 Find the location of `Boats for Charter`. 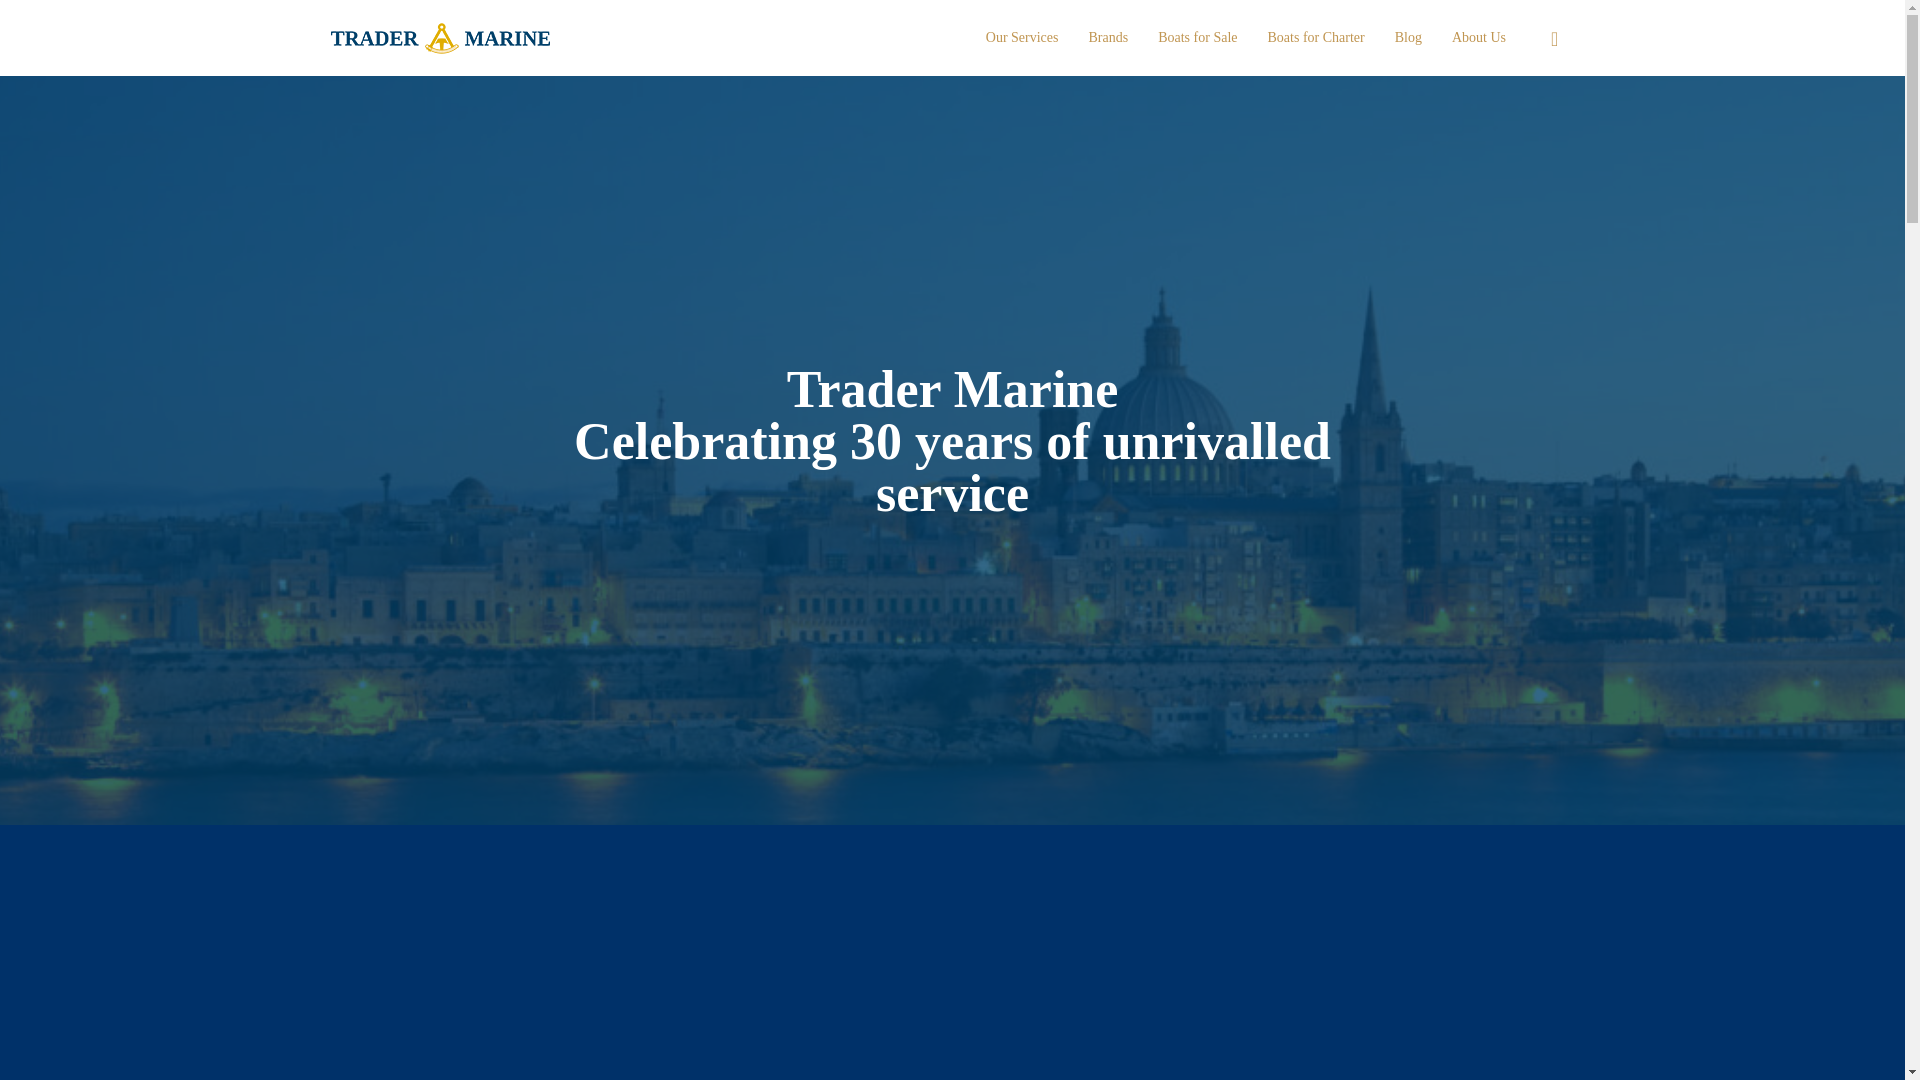

Boats for Charter is located at coordinates (1316, 38).